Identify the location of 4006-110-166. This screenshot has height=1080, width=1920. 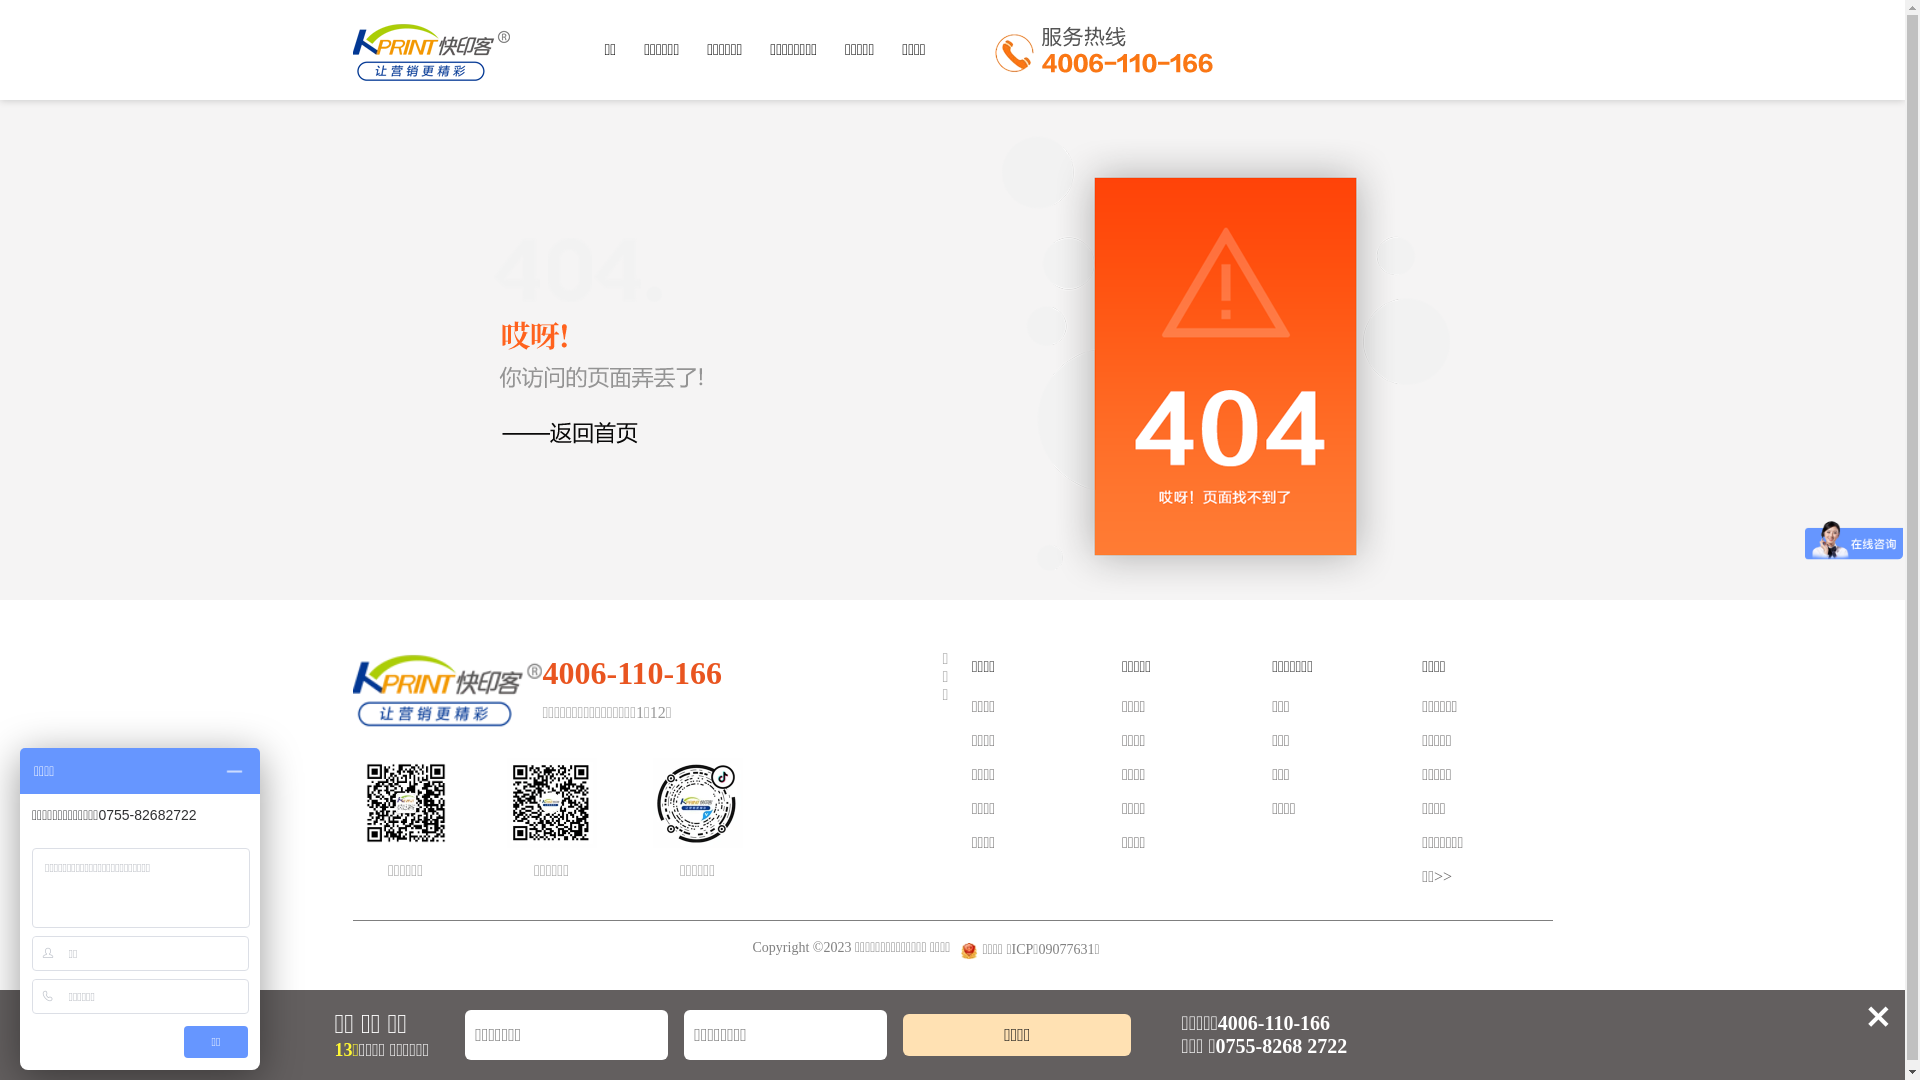
(632, 668).